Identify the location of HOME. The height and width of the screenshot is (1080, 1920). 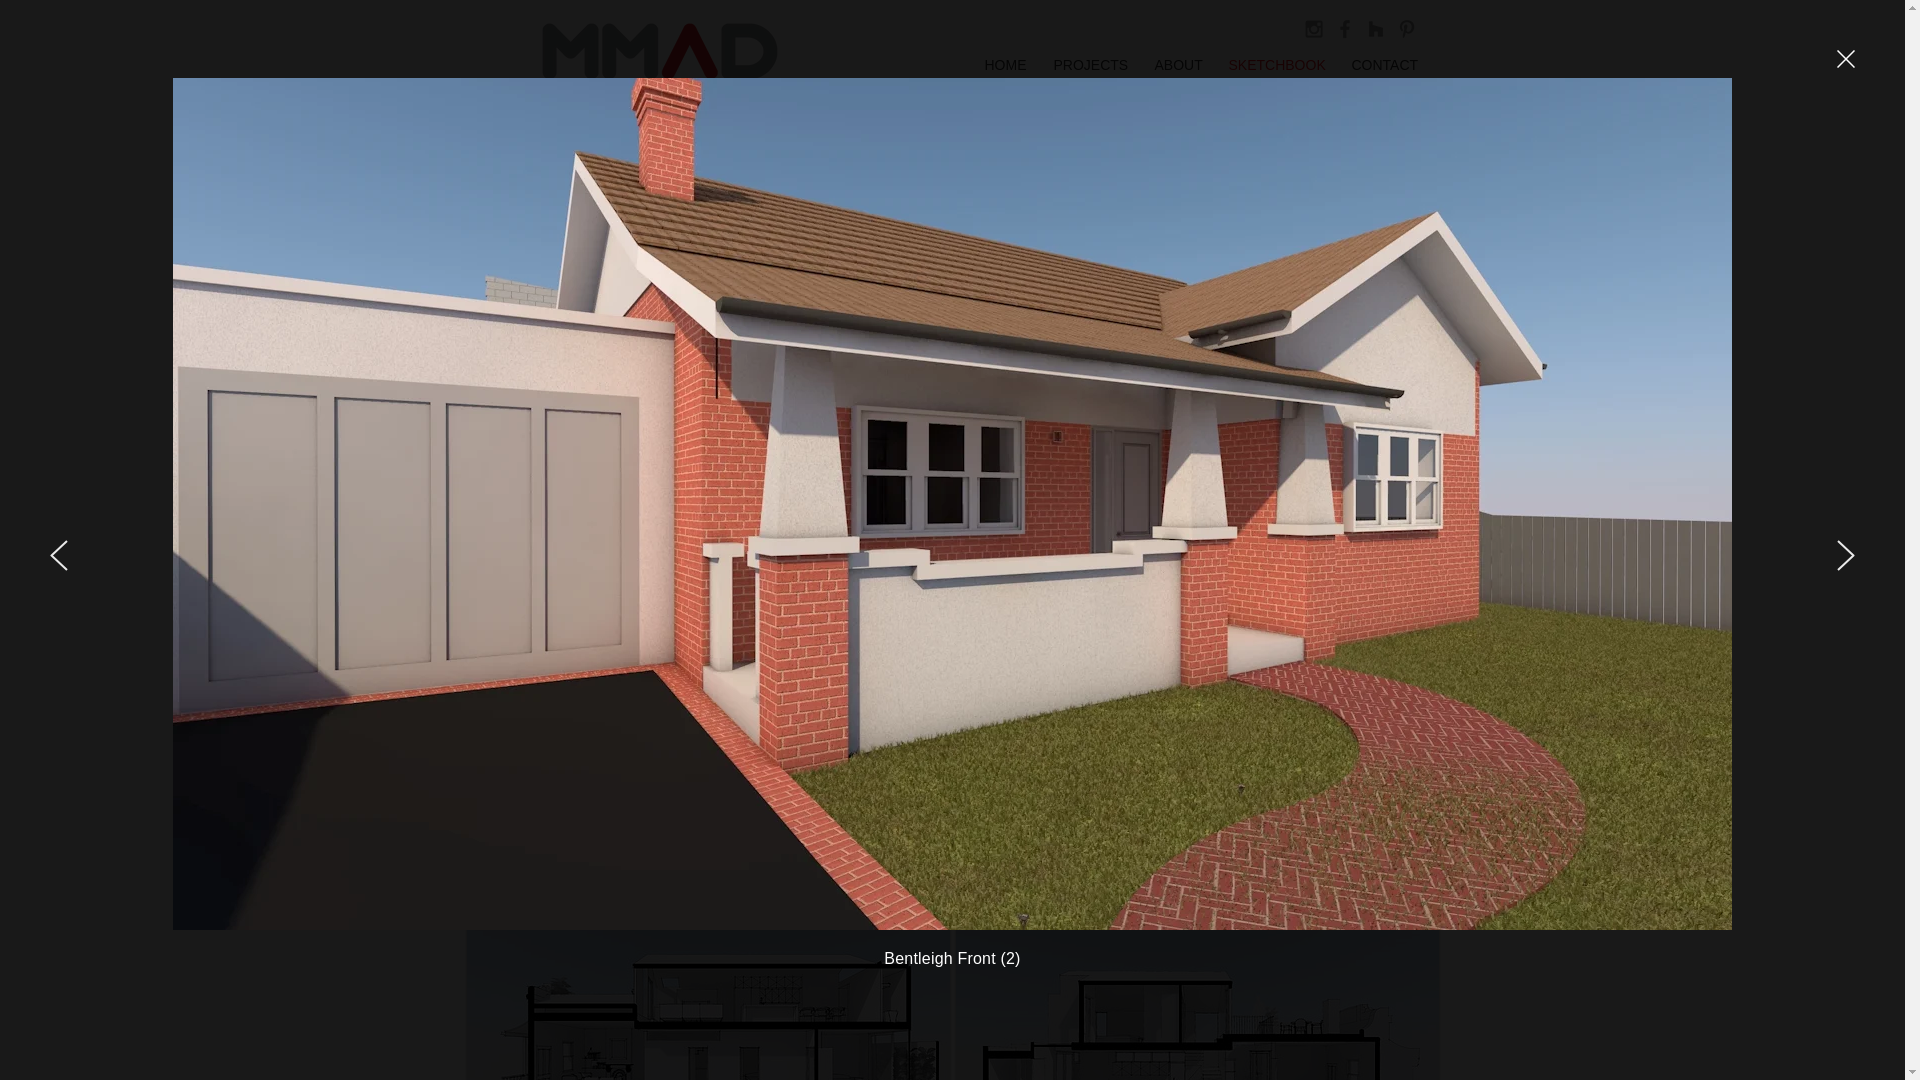
(1006, 55).